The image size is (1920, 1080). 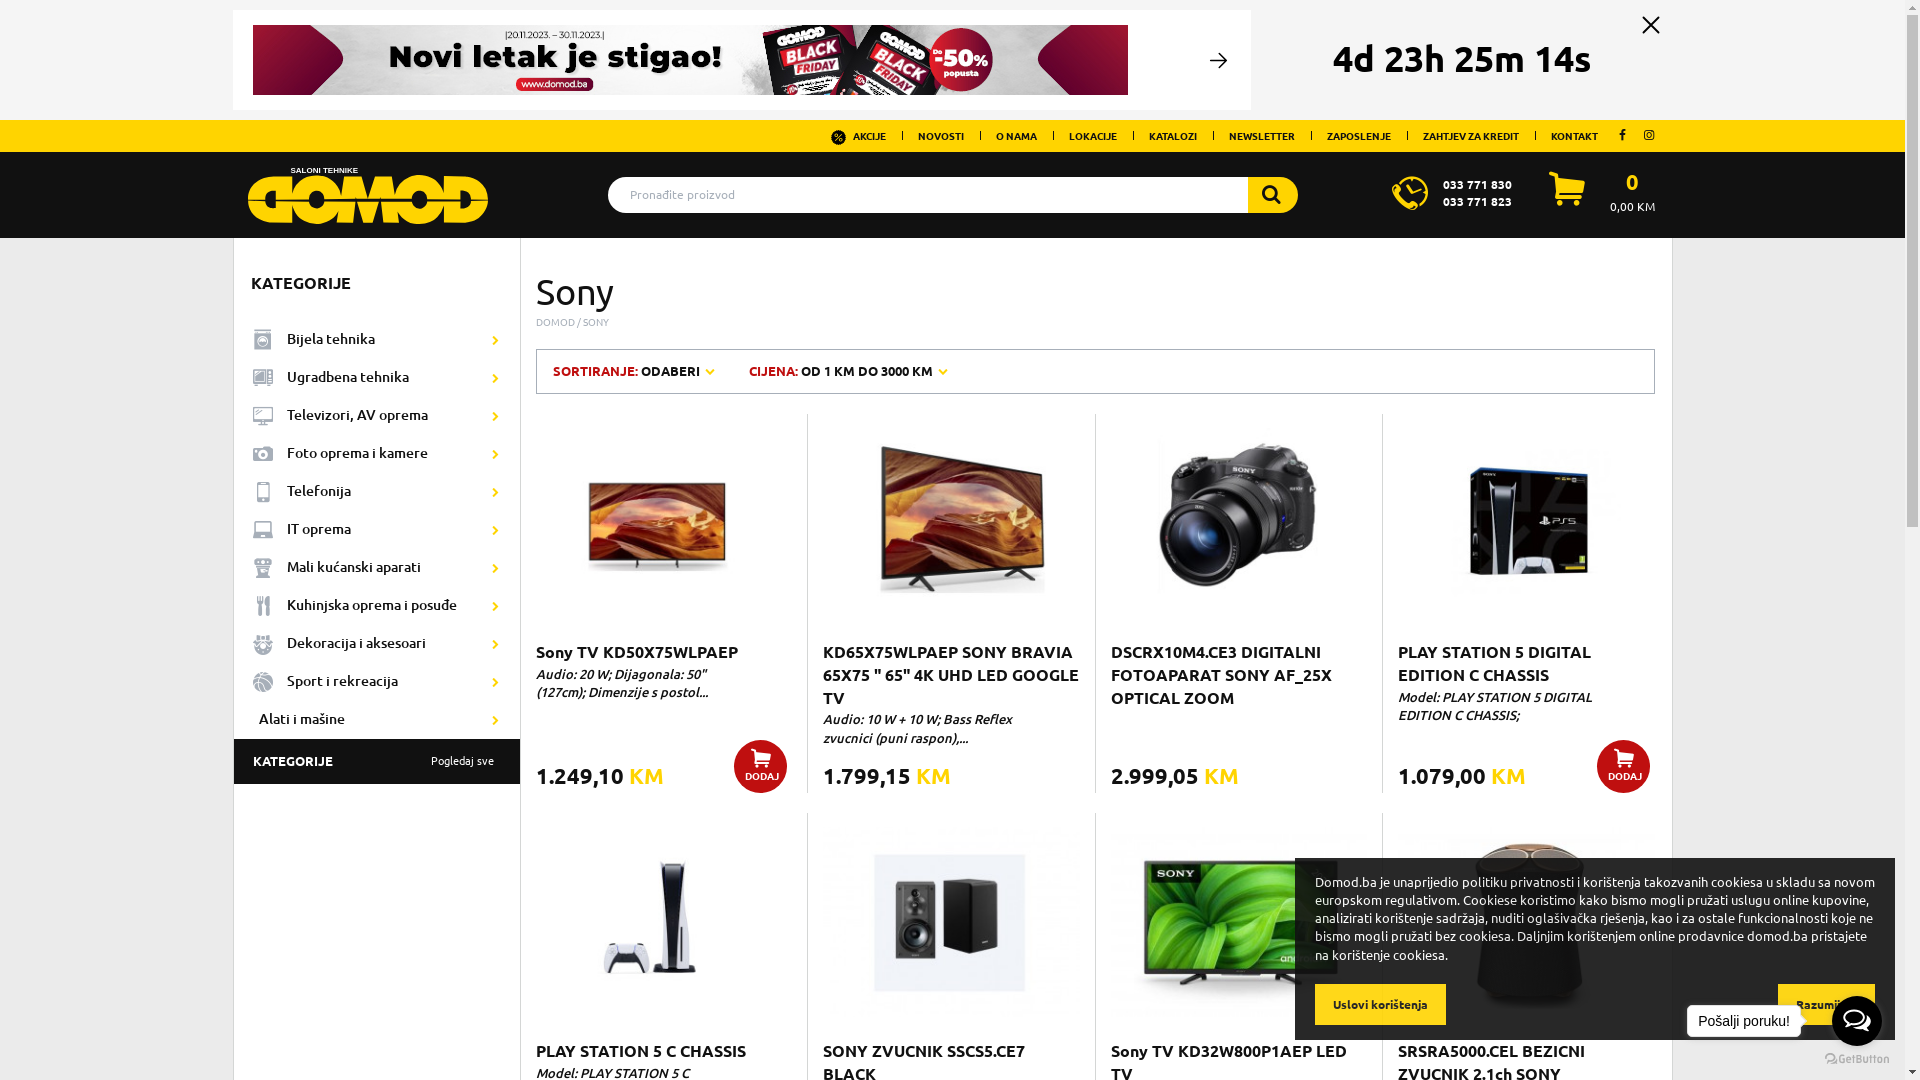 What do you see at coordinates (1826, 1004) in the screenshot?
I see `Razumijem` at bounding box center [1826, 1004].